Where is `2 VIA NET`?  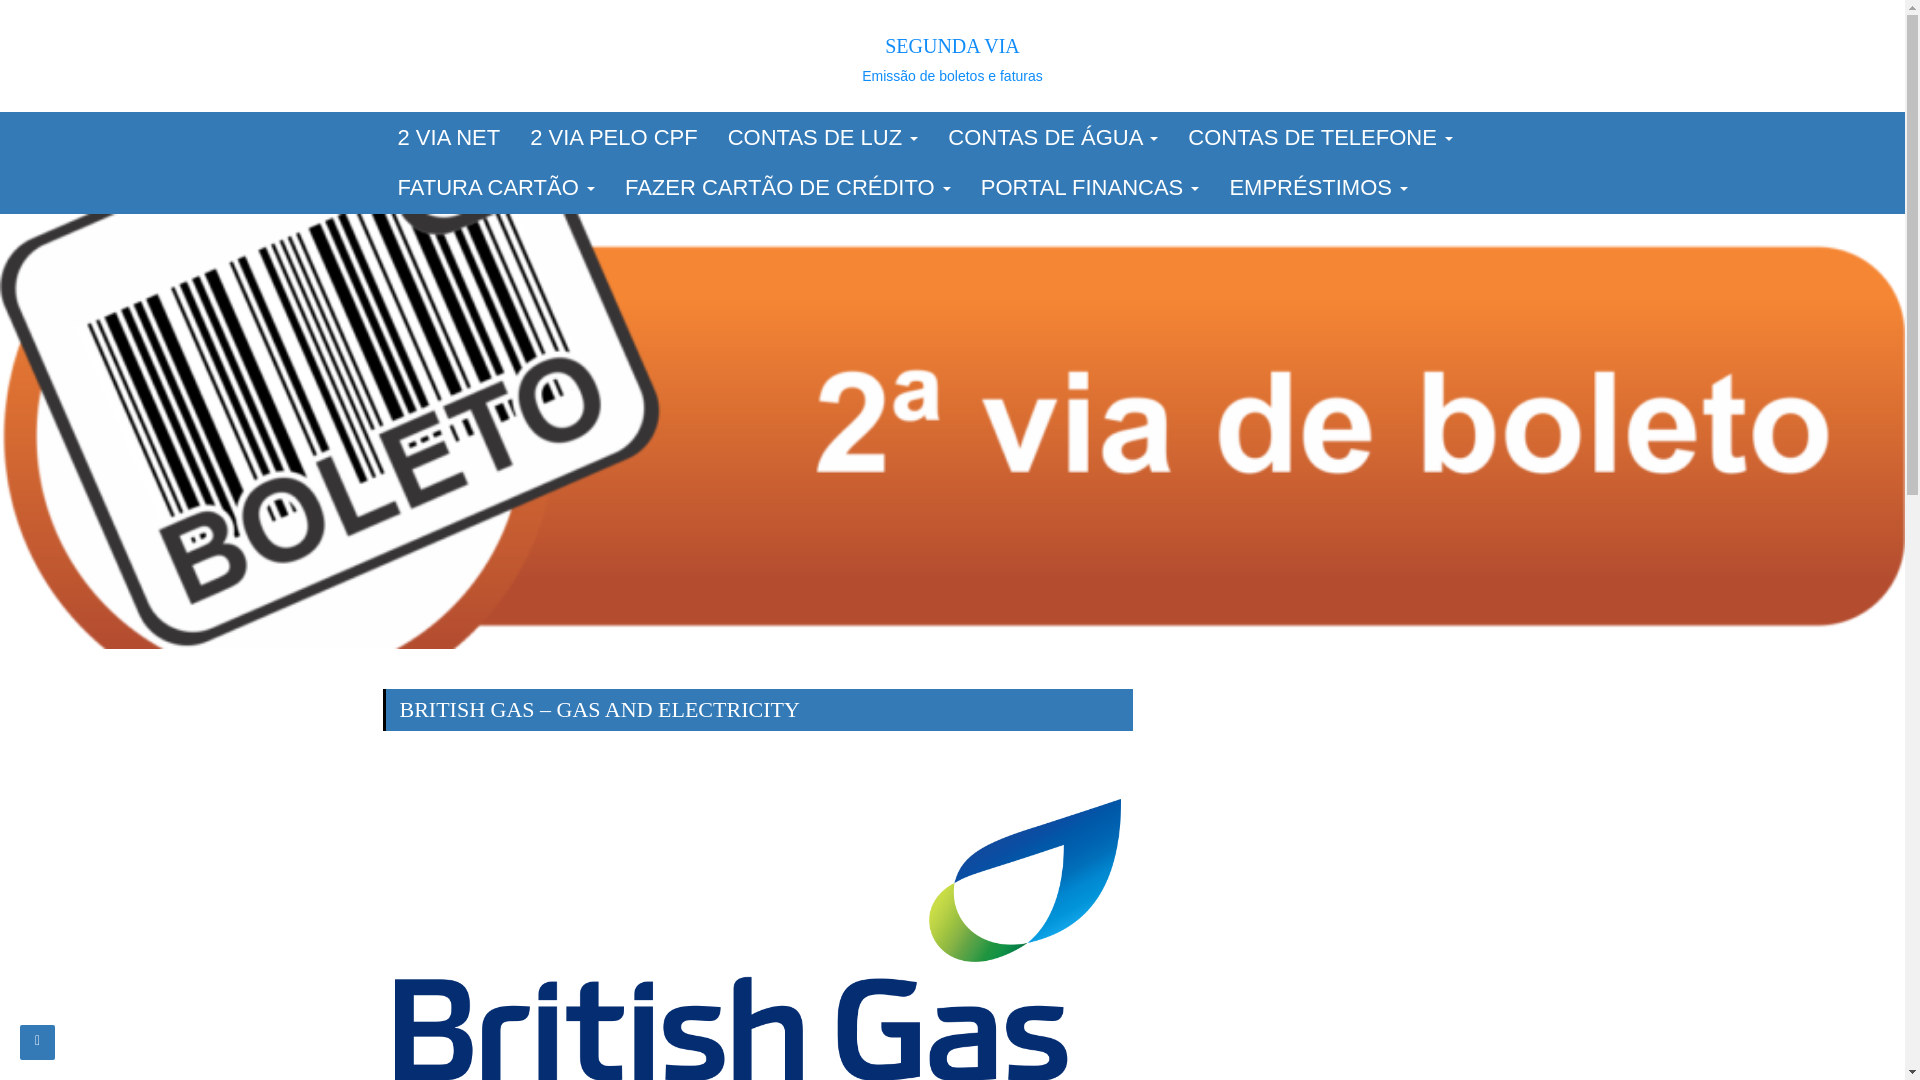
2 VIA NET is located at coordinates (448, 138).